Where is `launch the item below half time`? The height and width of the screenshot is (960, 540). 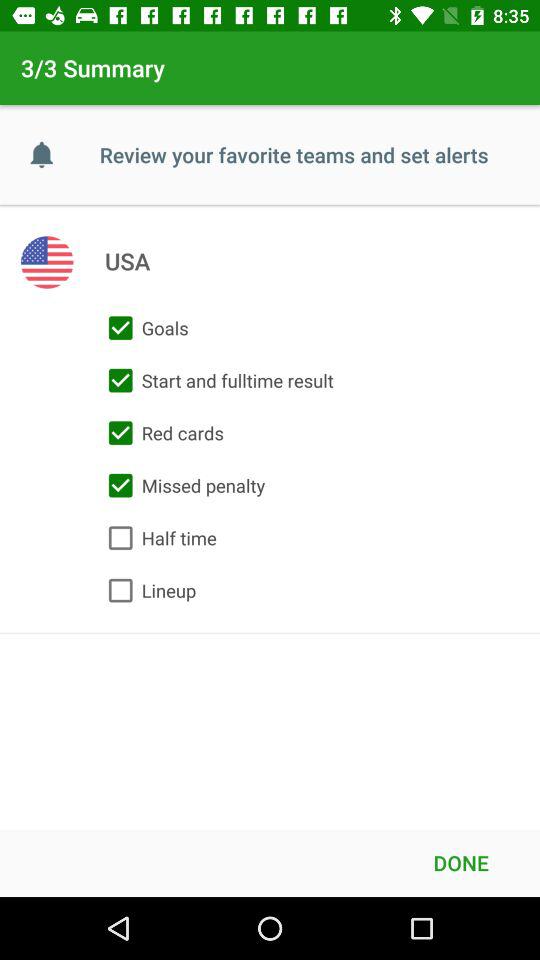 launch the item below half time is located at coordinates (148, 590).